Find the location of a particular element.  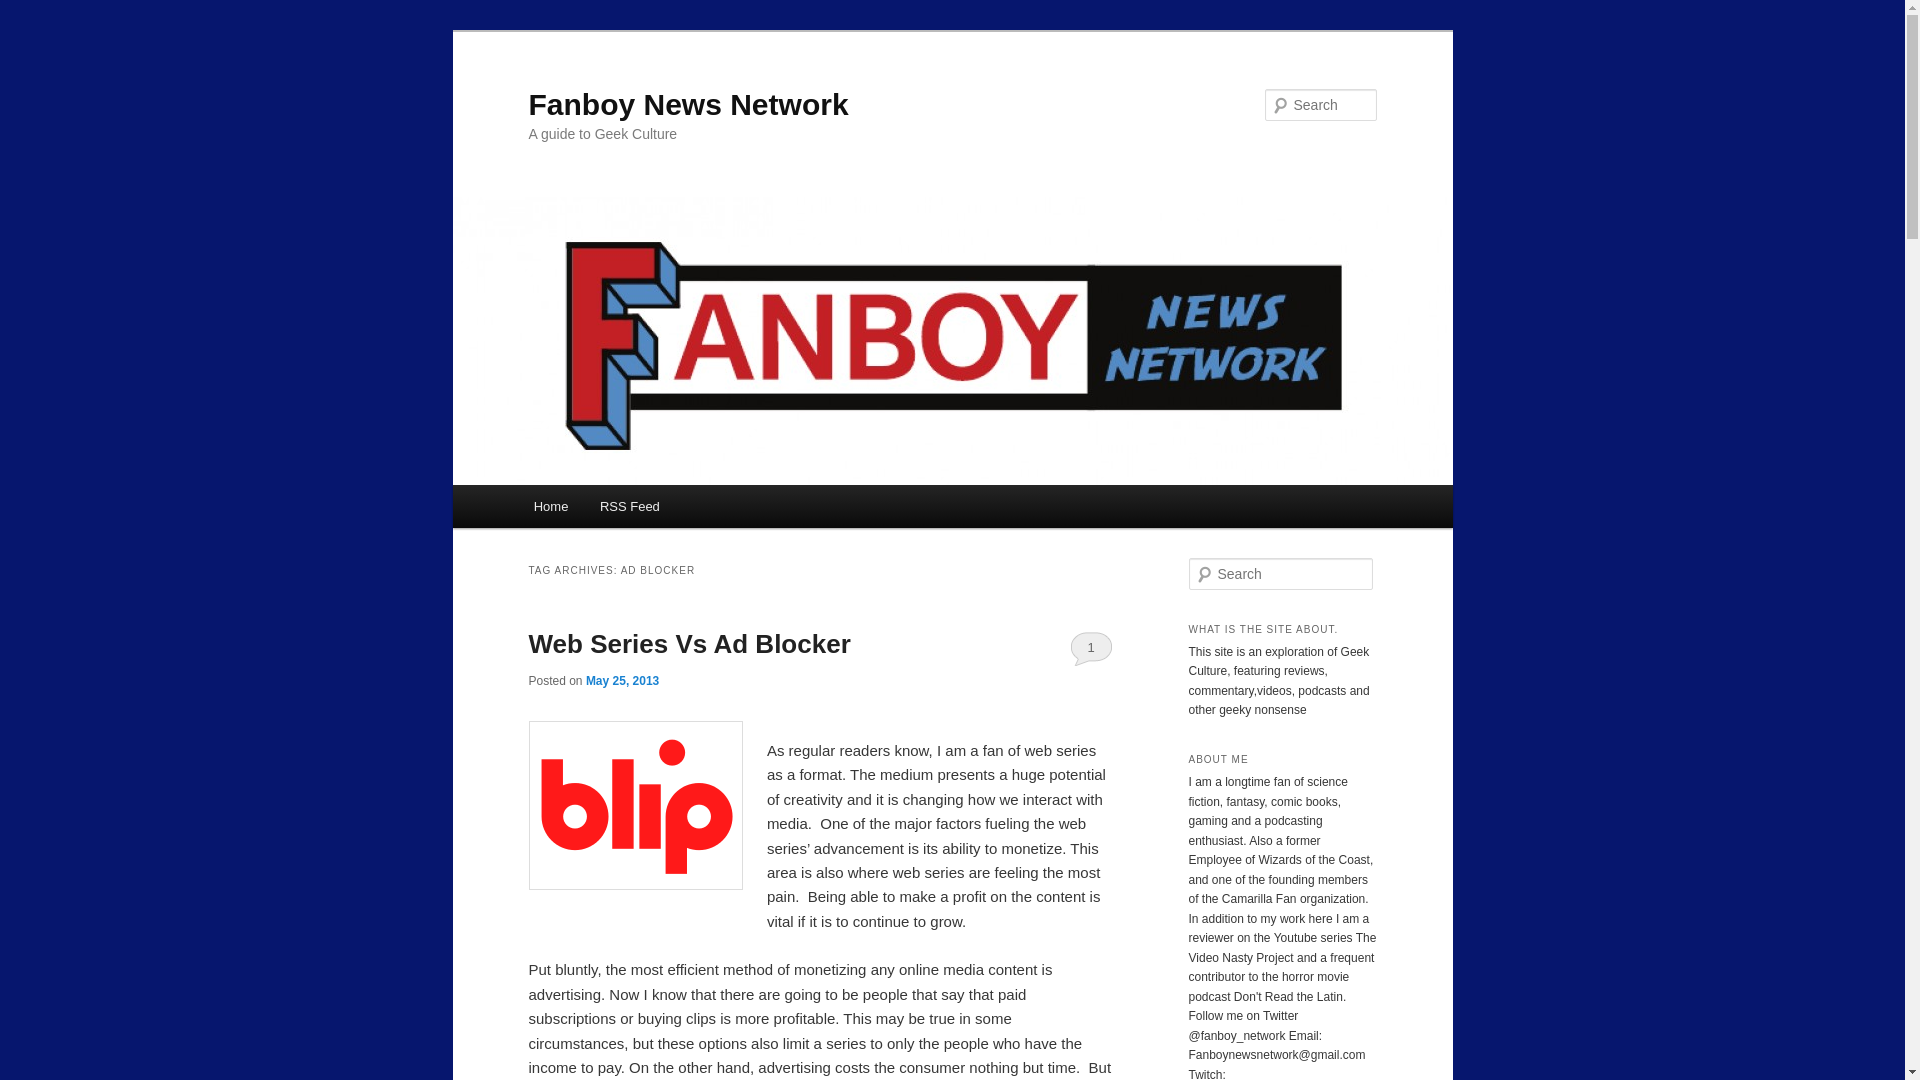

Fanboy News Network is located at coordinates (688, 104).